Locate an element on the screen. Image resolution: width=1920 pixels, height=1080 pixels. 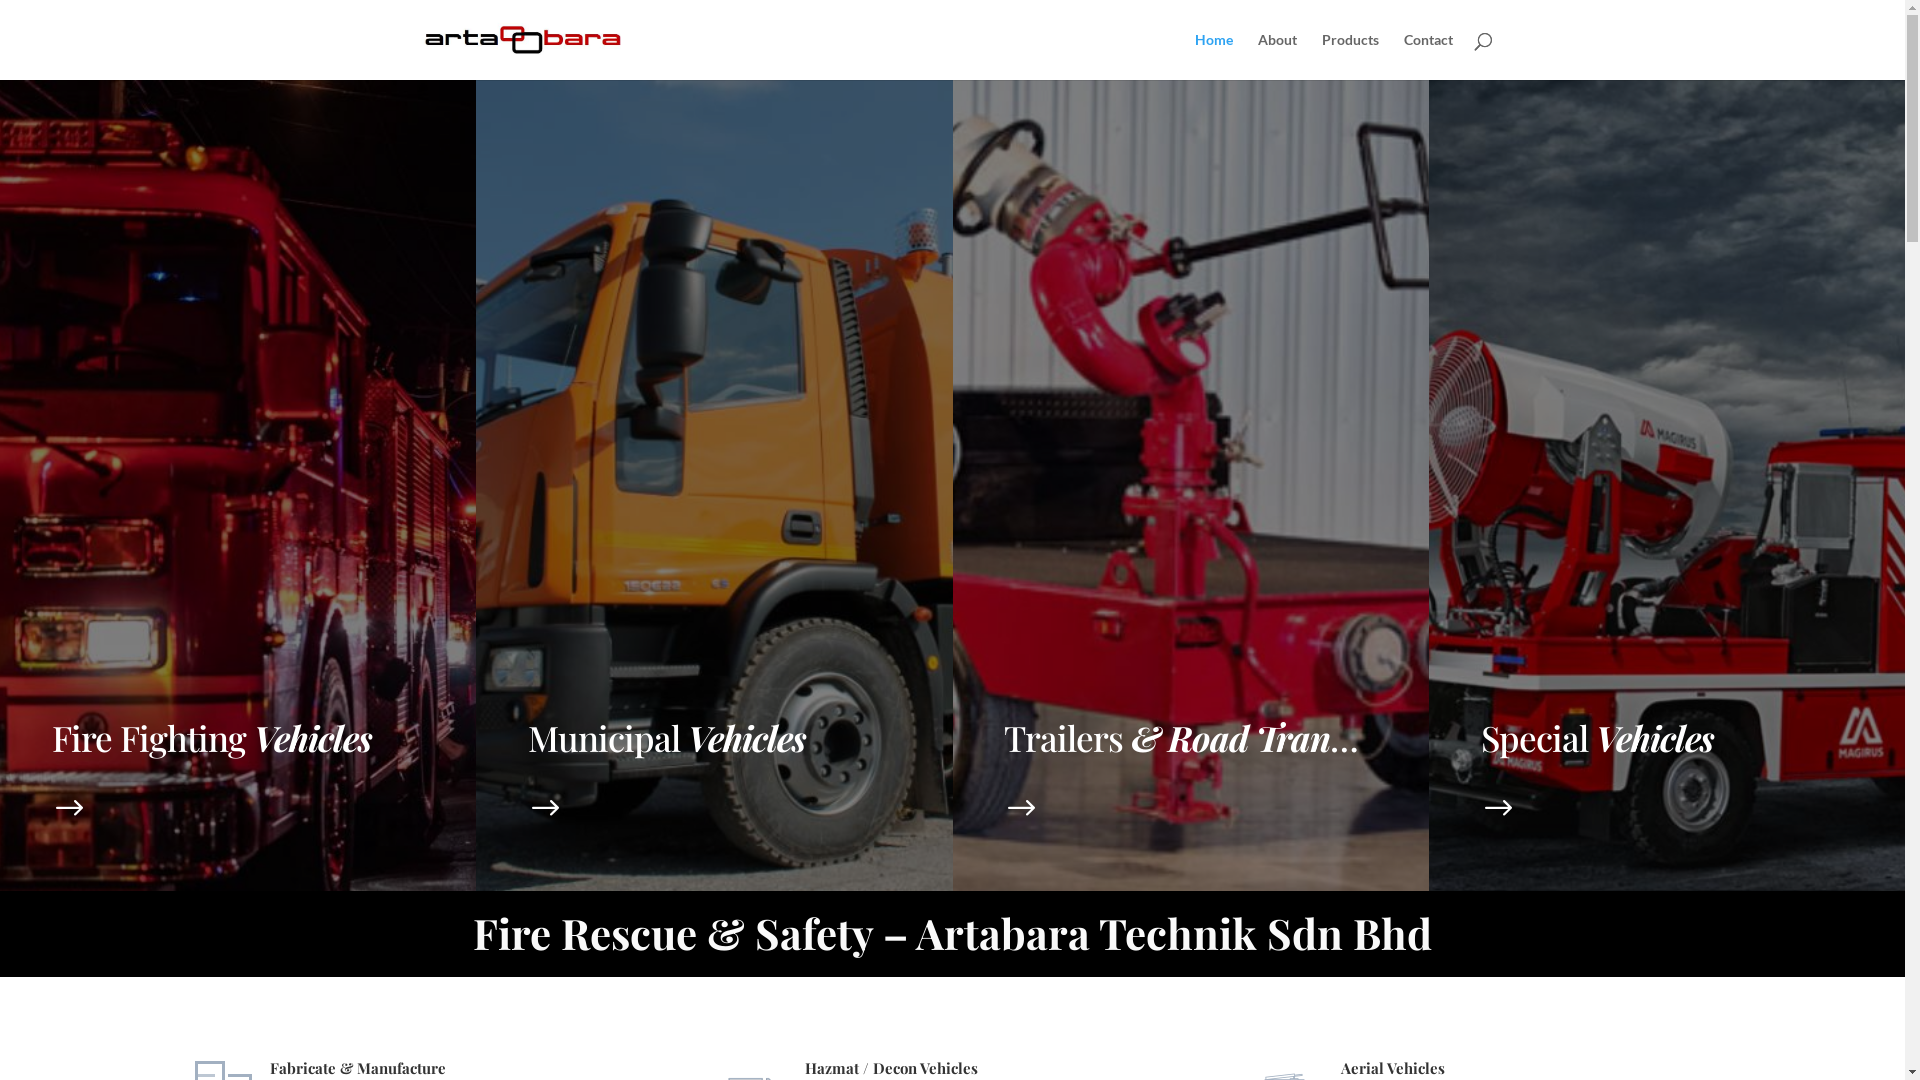
Municipal Vehicles is located at coordinates (667, 738).